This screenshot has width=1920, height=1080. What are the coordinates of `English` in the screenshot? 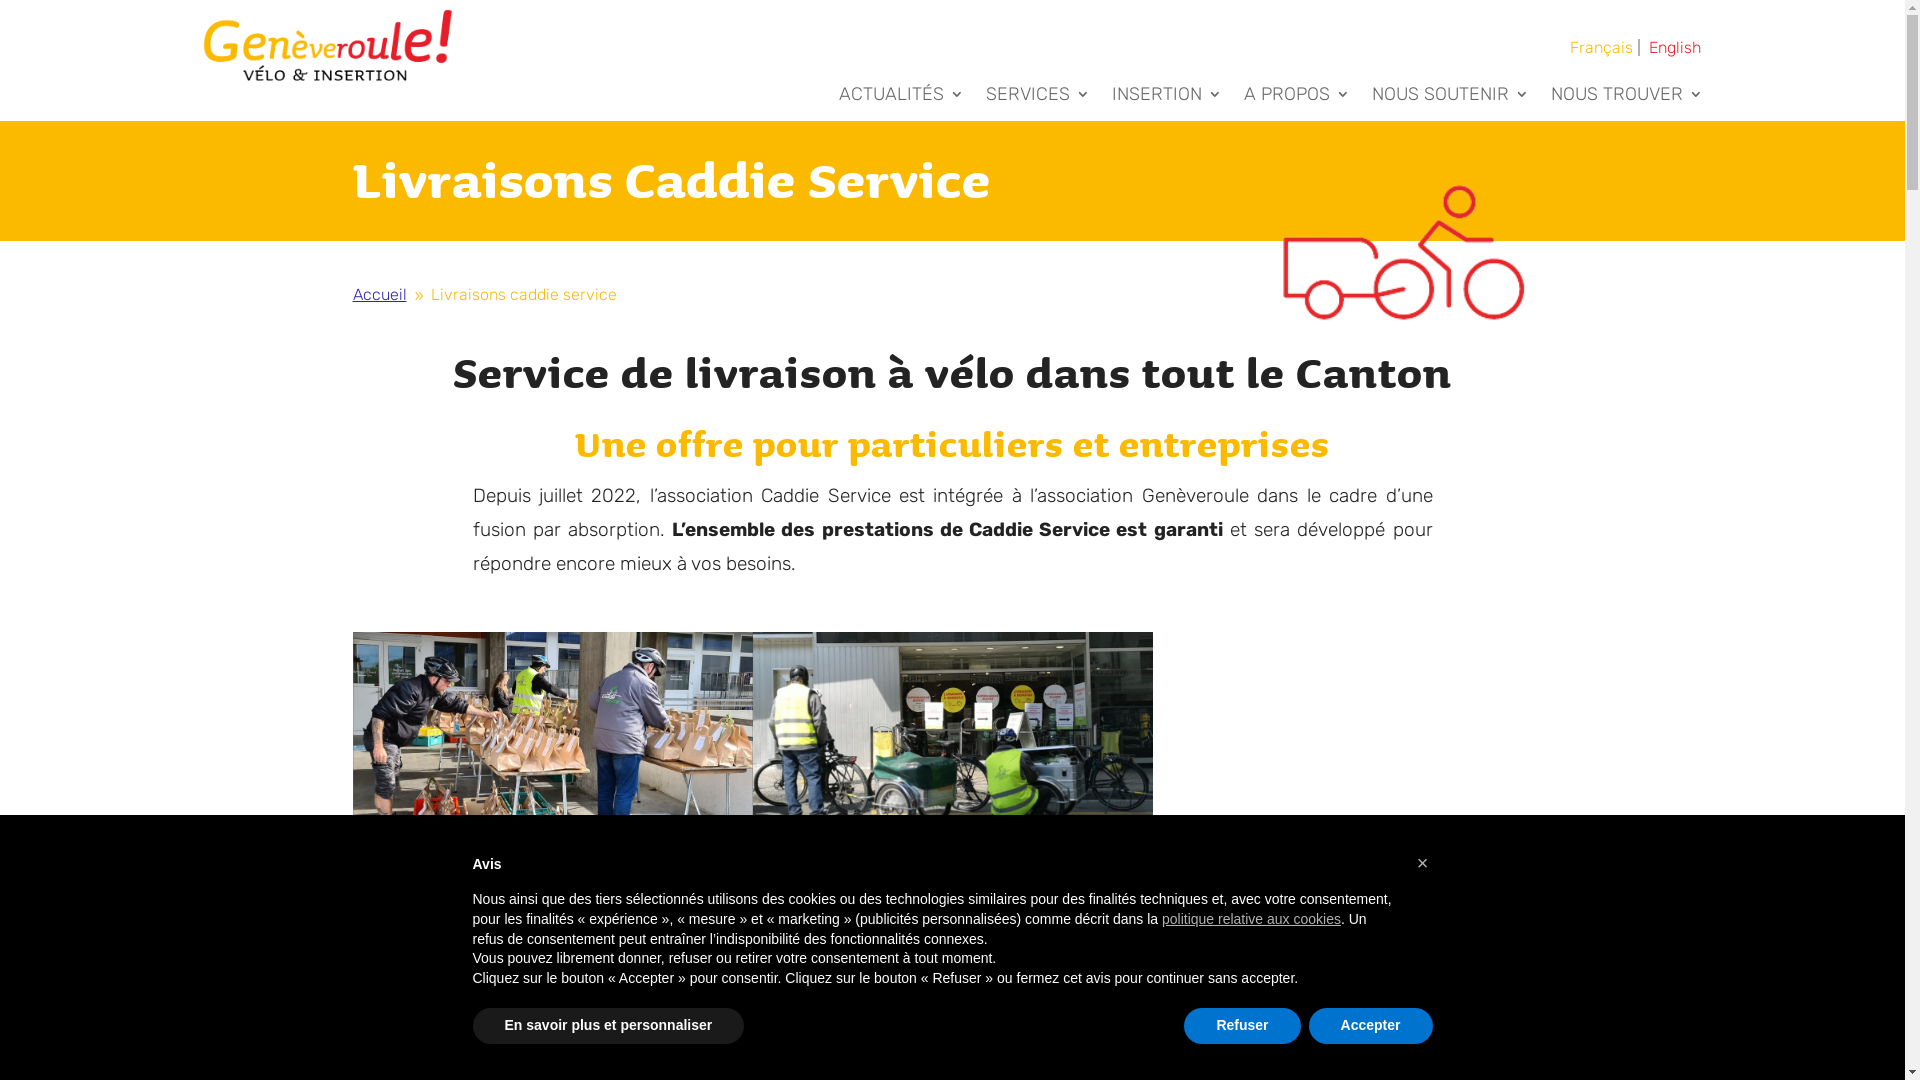 It's located at (1675, 47).